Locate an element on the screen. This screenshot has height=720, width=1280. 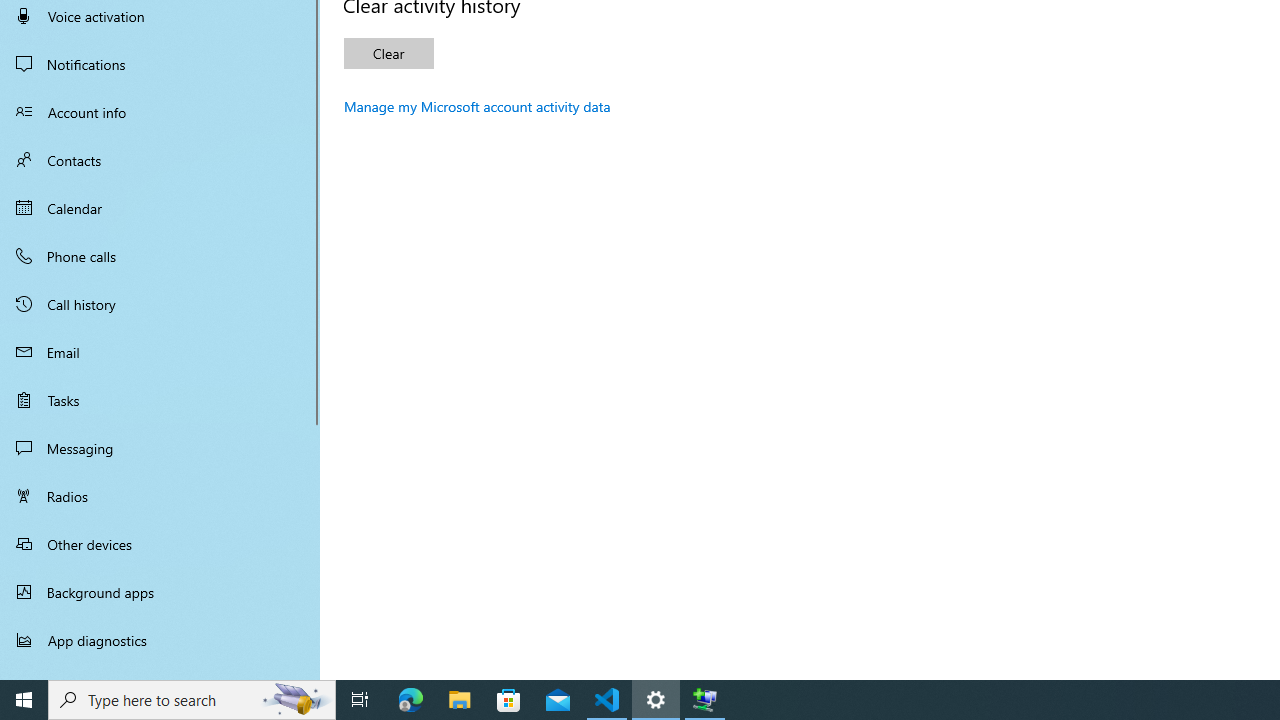
Extensible Wizards Host Process - 1 running window is located at coordinates (704, 700).